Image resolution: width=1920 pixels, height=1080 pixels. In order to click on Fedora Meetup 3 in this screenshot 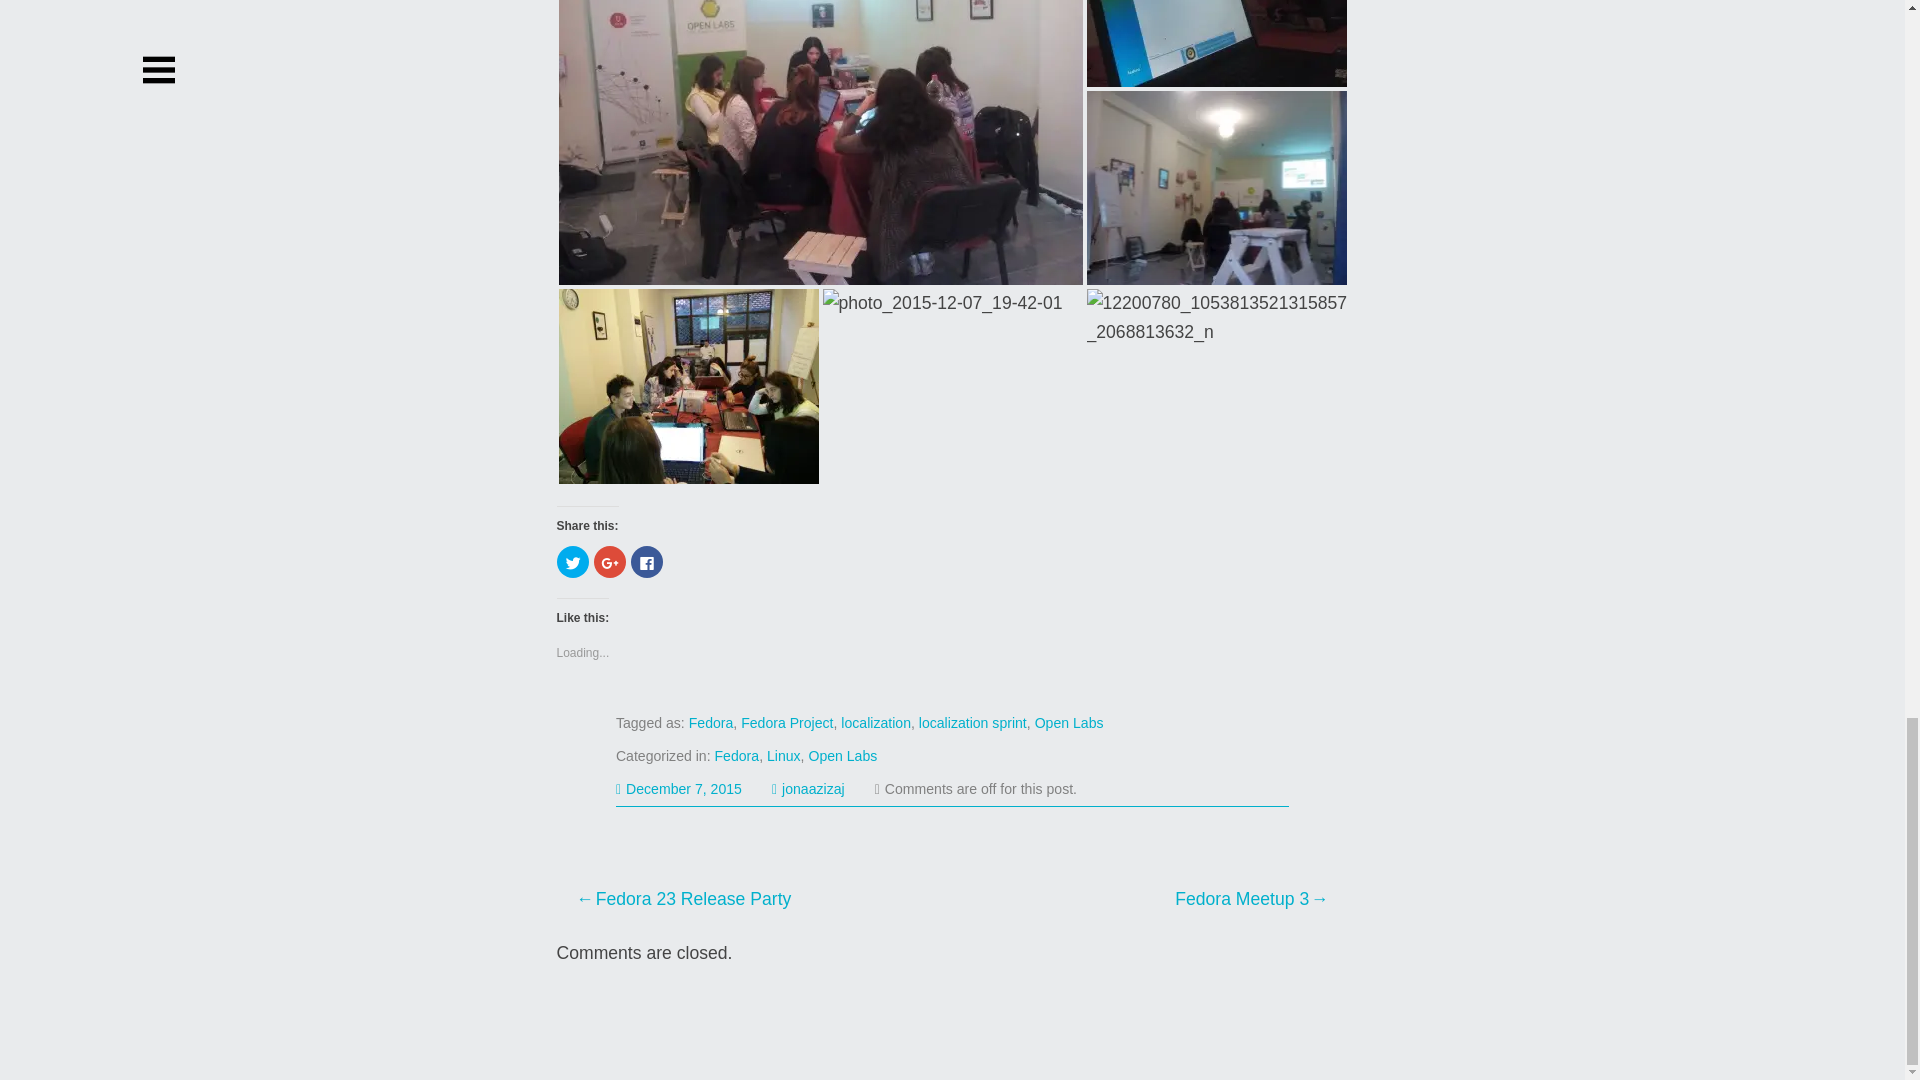, I will do `click(1140, 898)`.